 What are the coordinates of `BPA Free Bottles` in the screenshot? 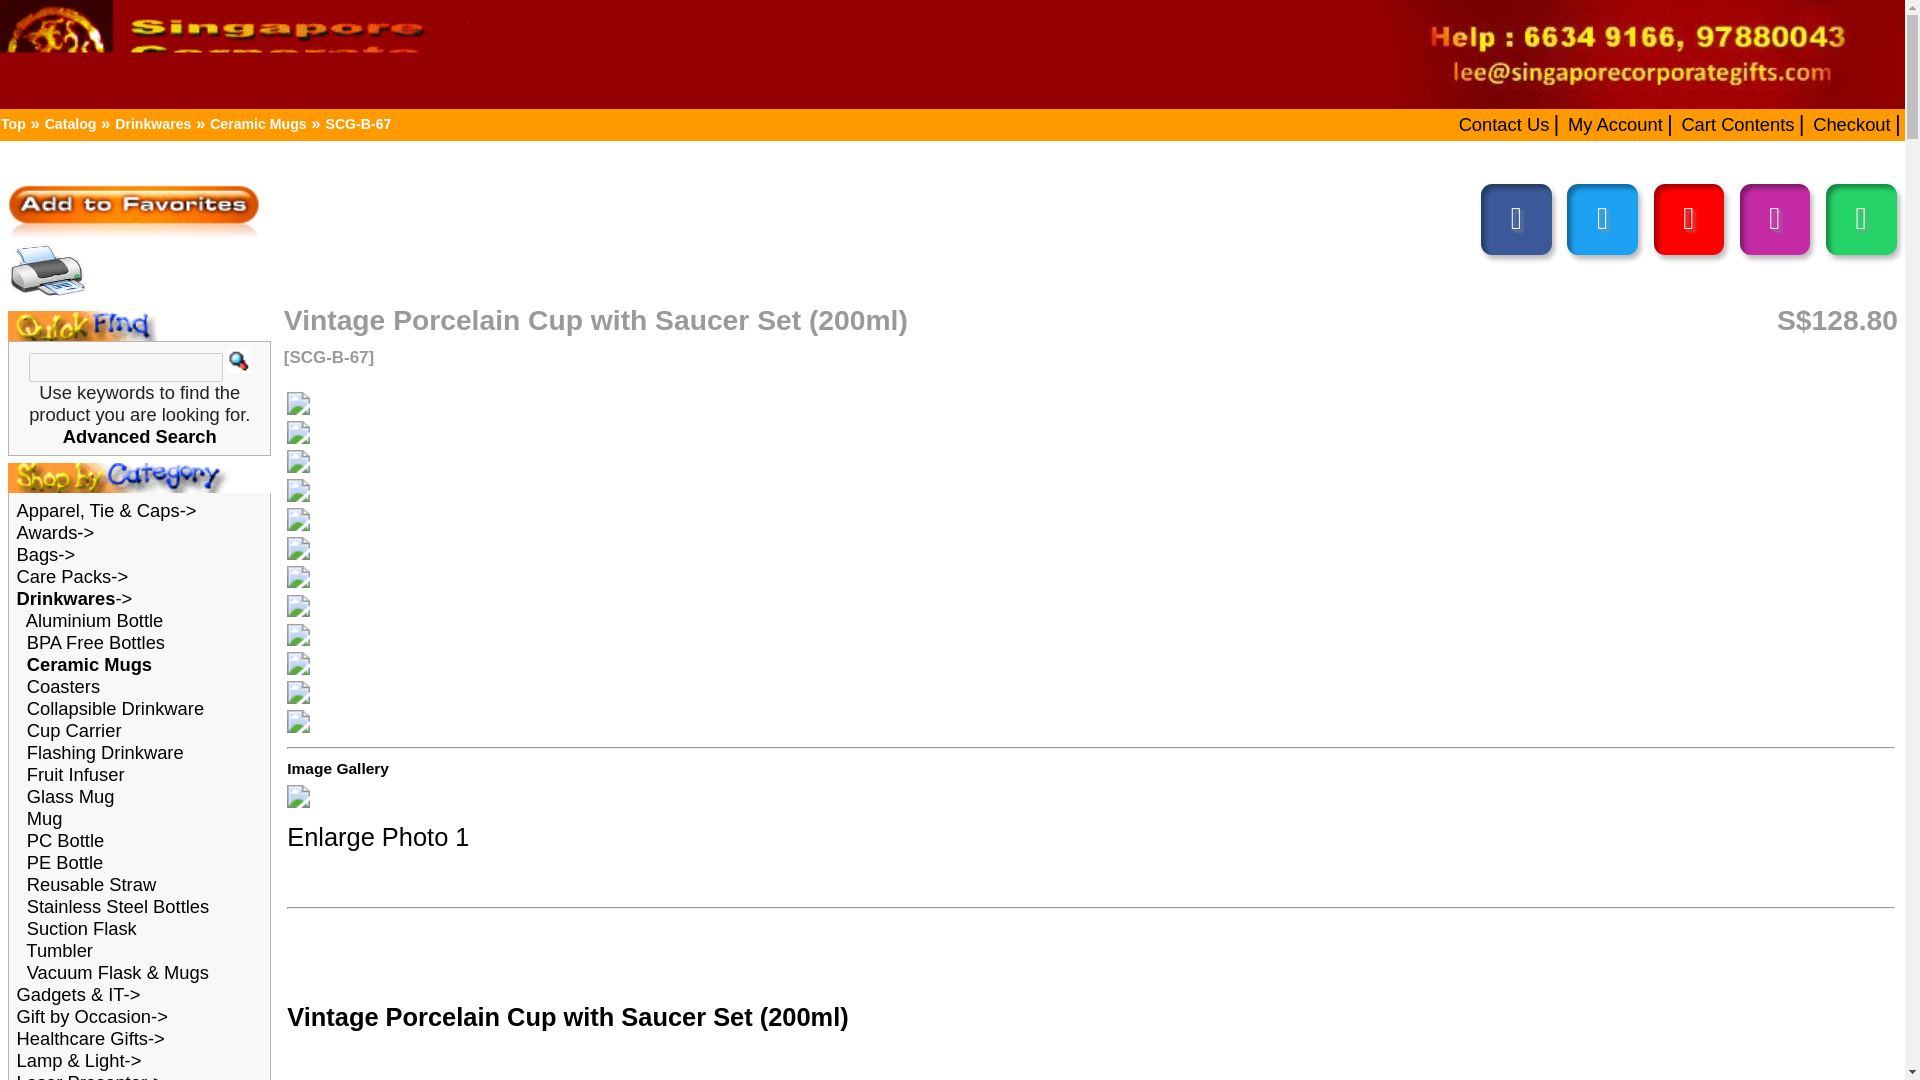 It's located at (68, 456).